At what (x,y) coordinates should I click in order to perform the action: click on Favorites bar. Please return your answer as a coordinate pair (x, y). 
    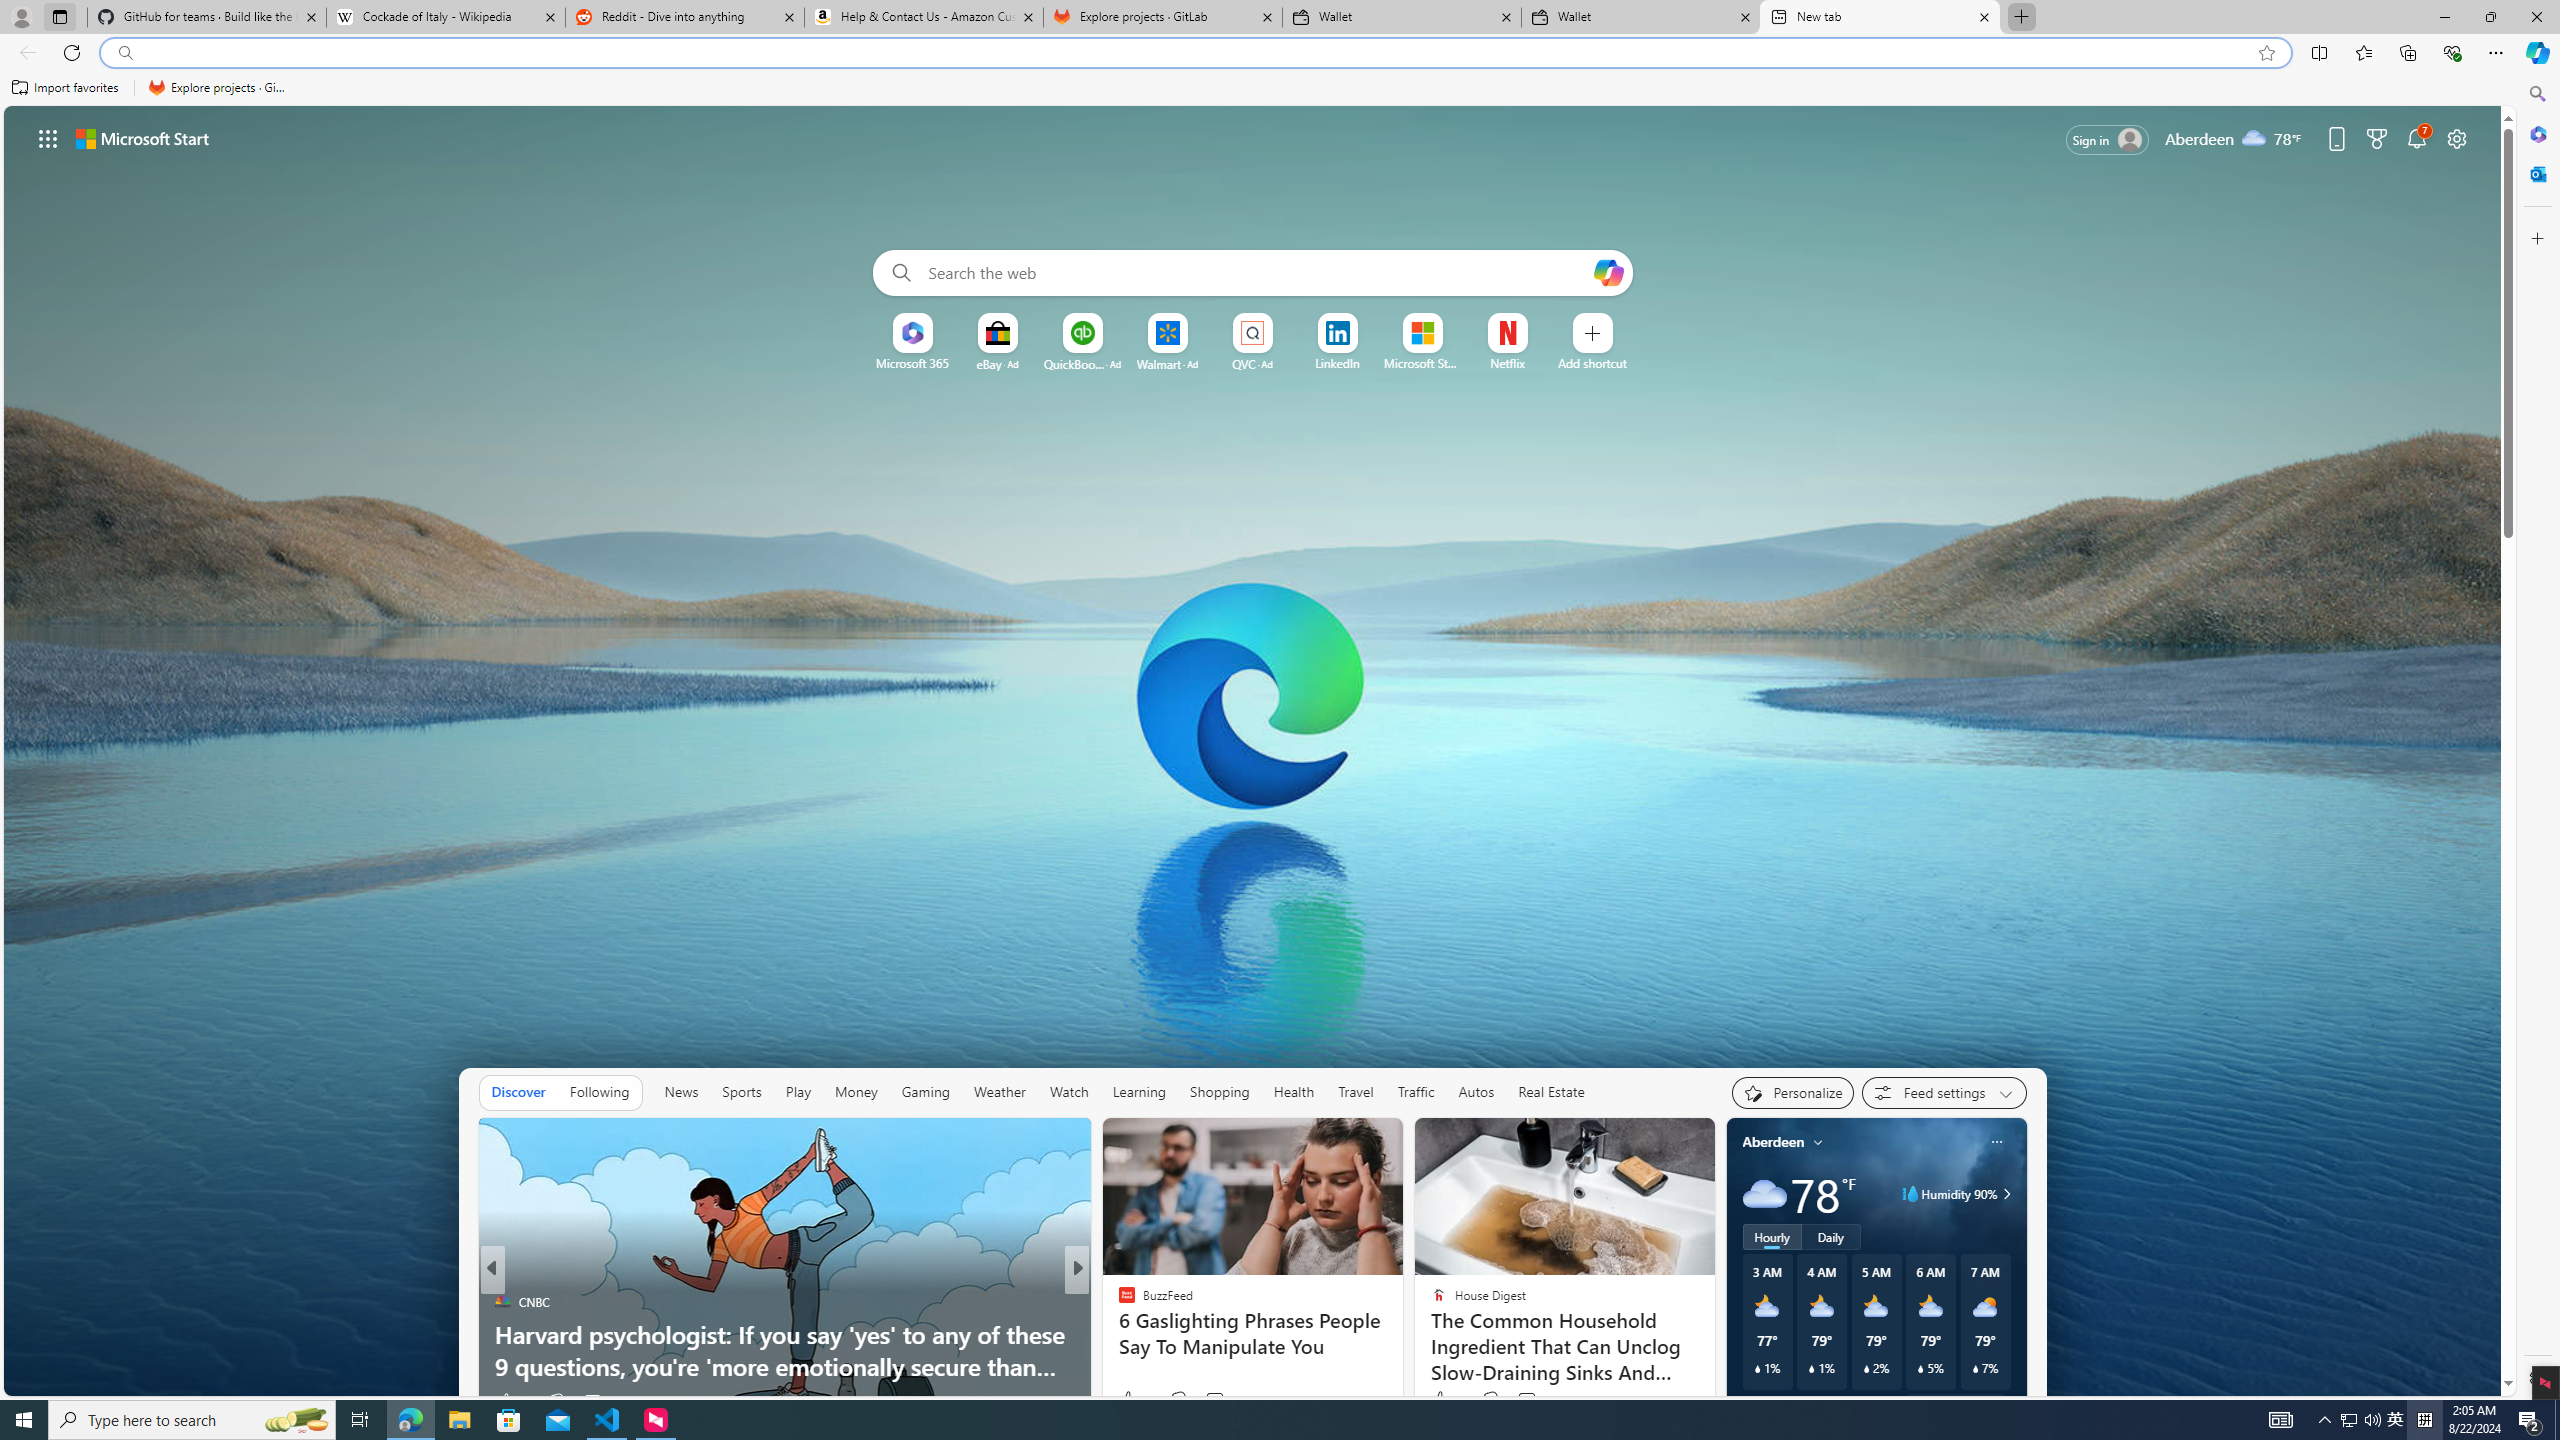
    Looking at the image, I should click on (1258, 88).